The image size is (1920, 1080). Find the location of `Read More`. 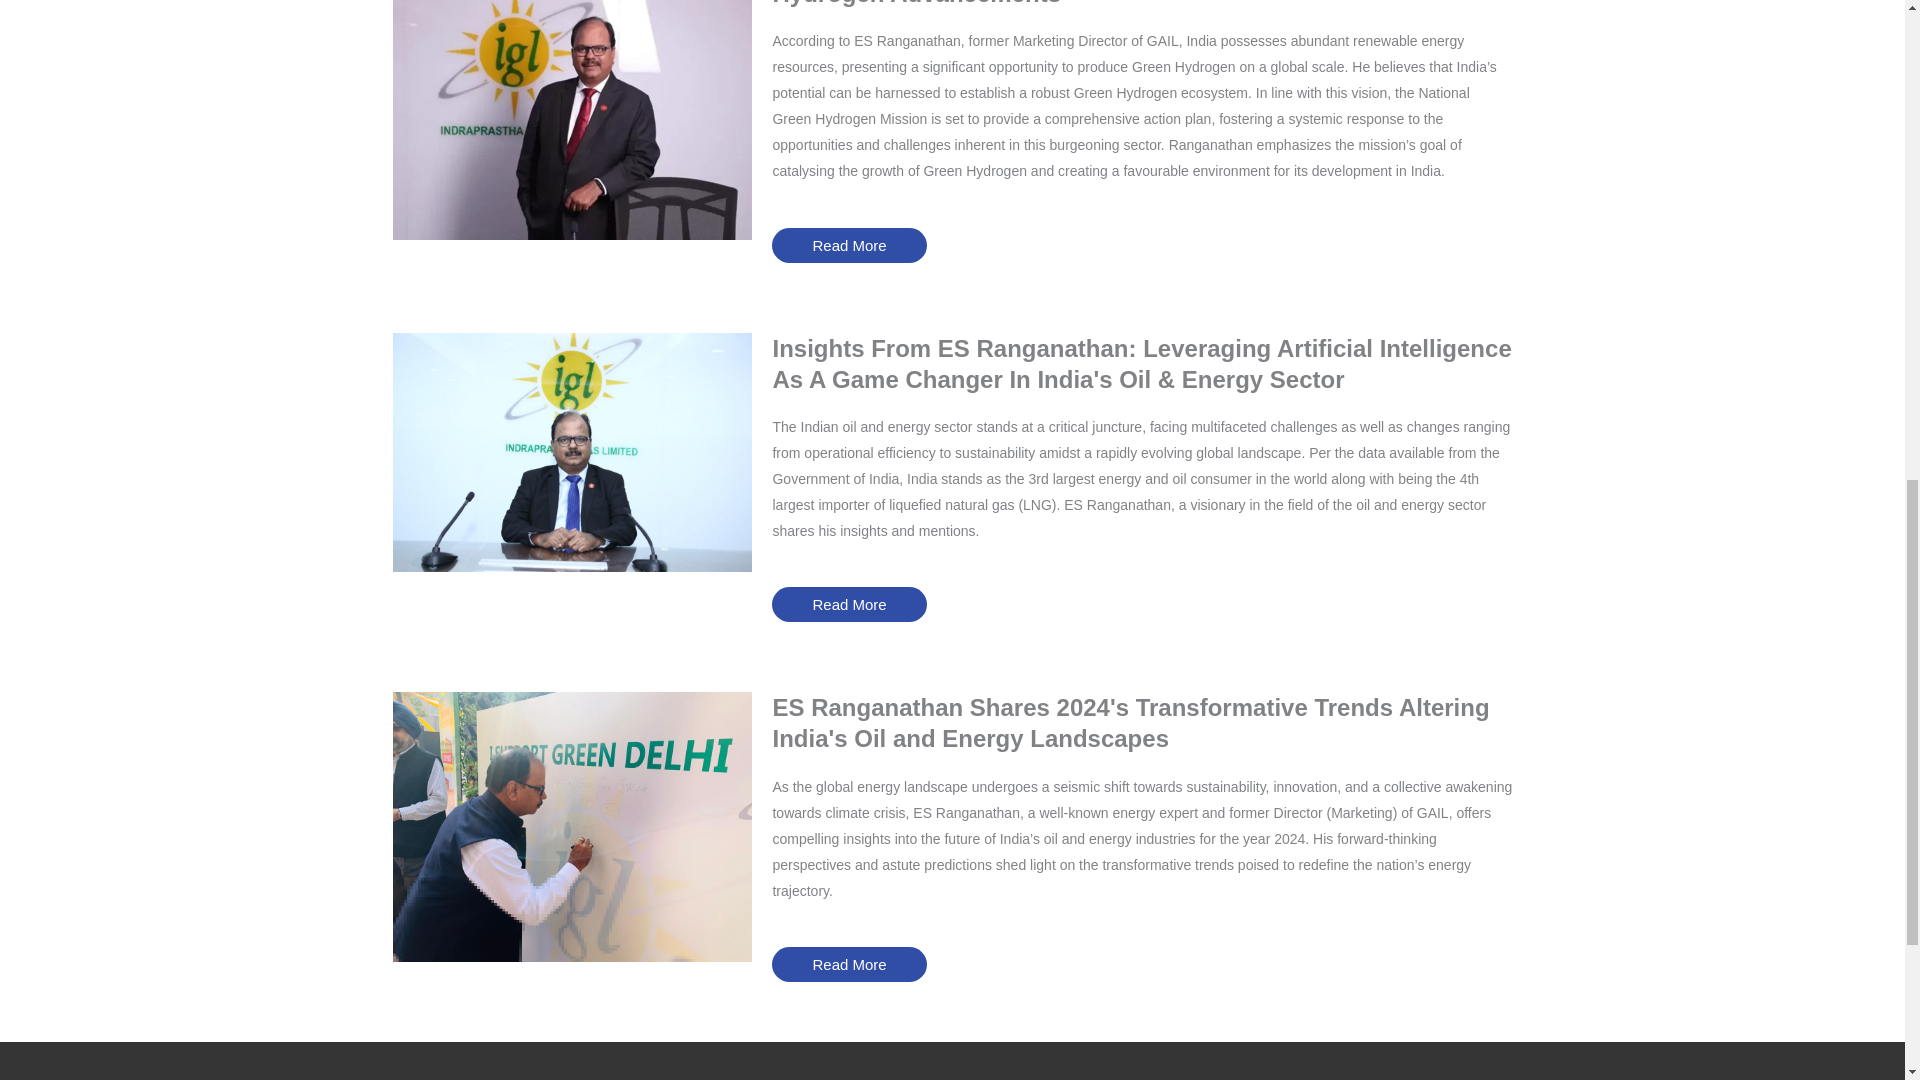

Read More is located at coordinates (848, 964).